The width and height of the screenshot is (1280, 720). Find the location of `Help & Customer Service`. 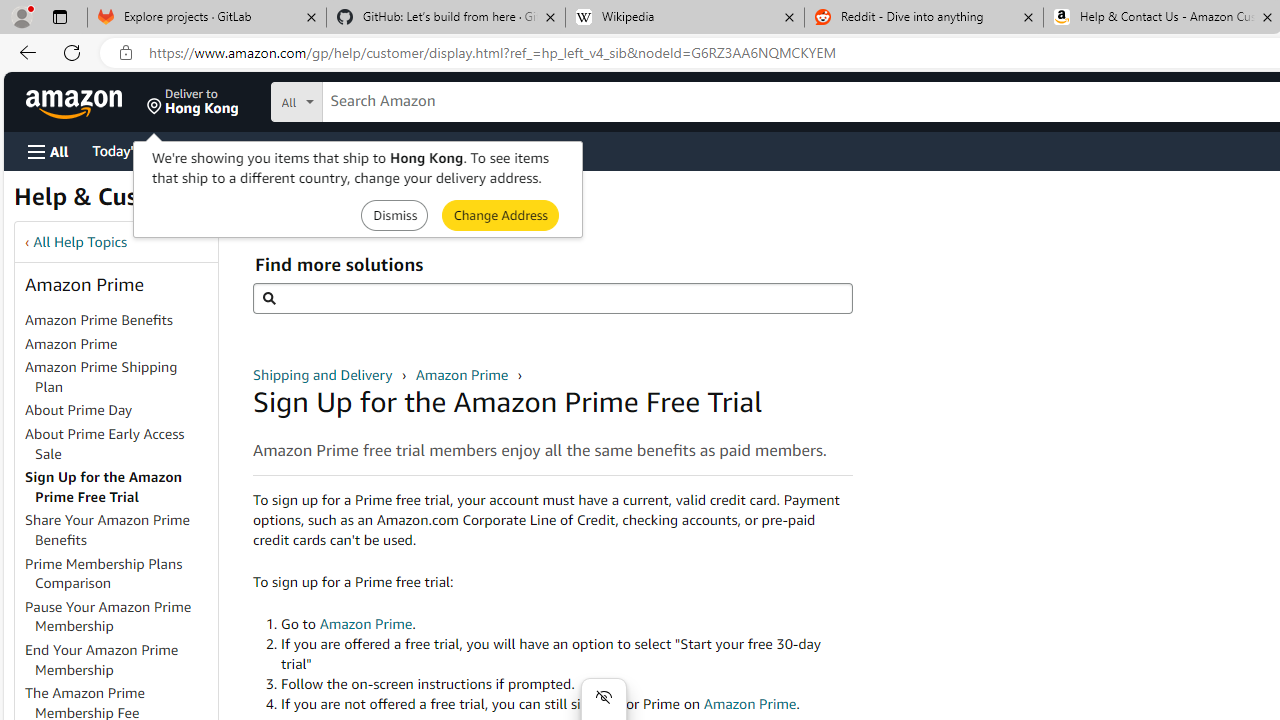

Help & Customer Service is located at coordinates (154, 202).